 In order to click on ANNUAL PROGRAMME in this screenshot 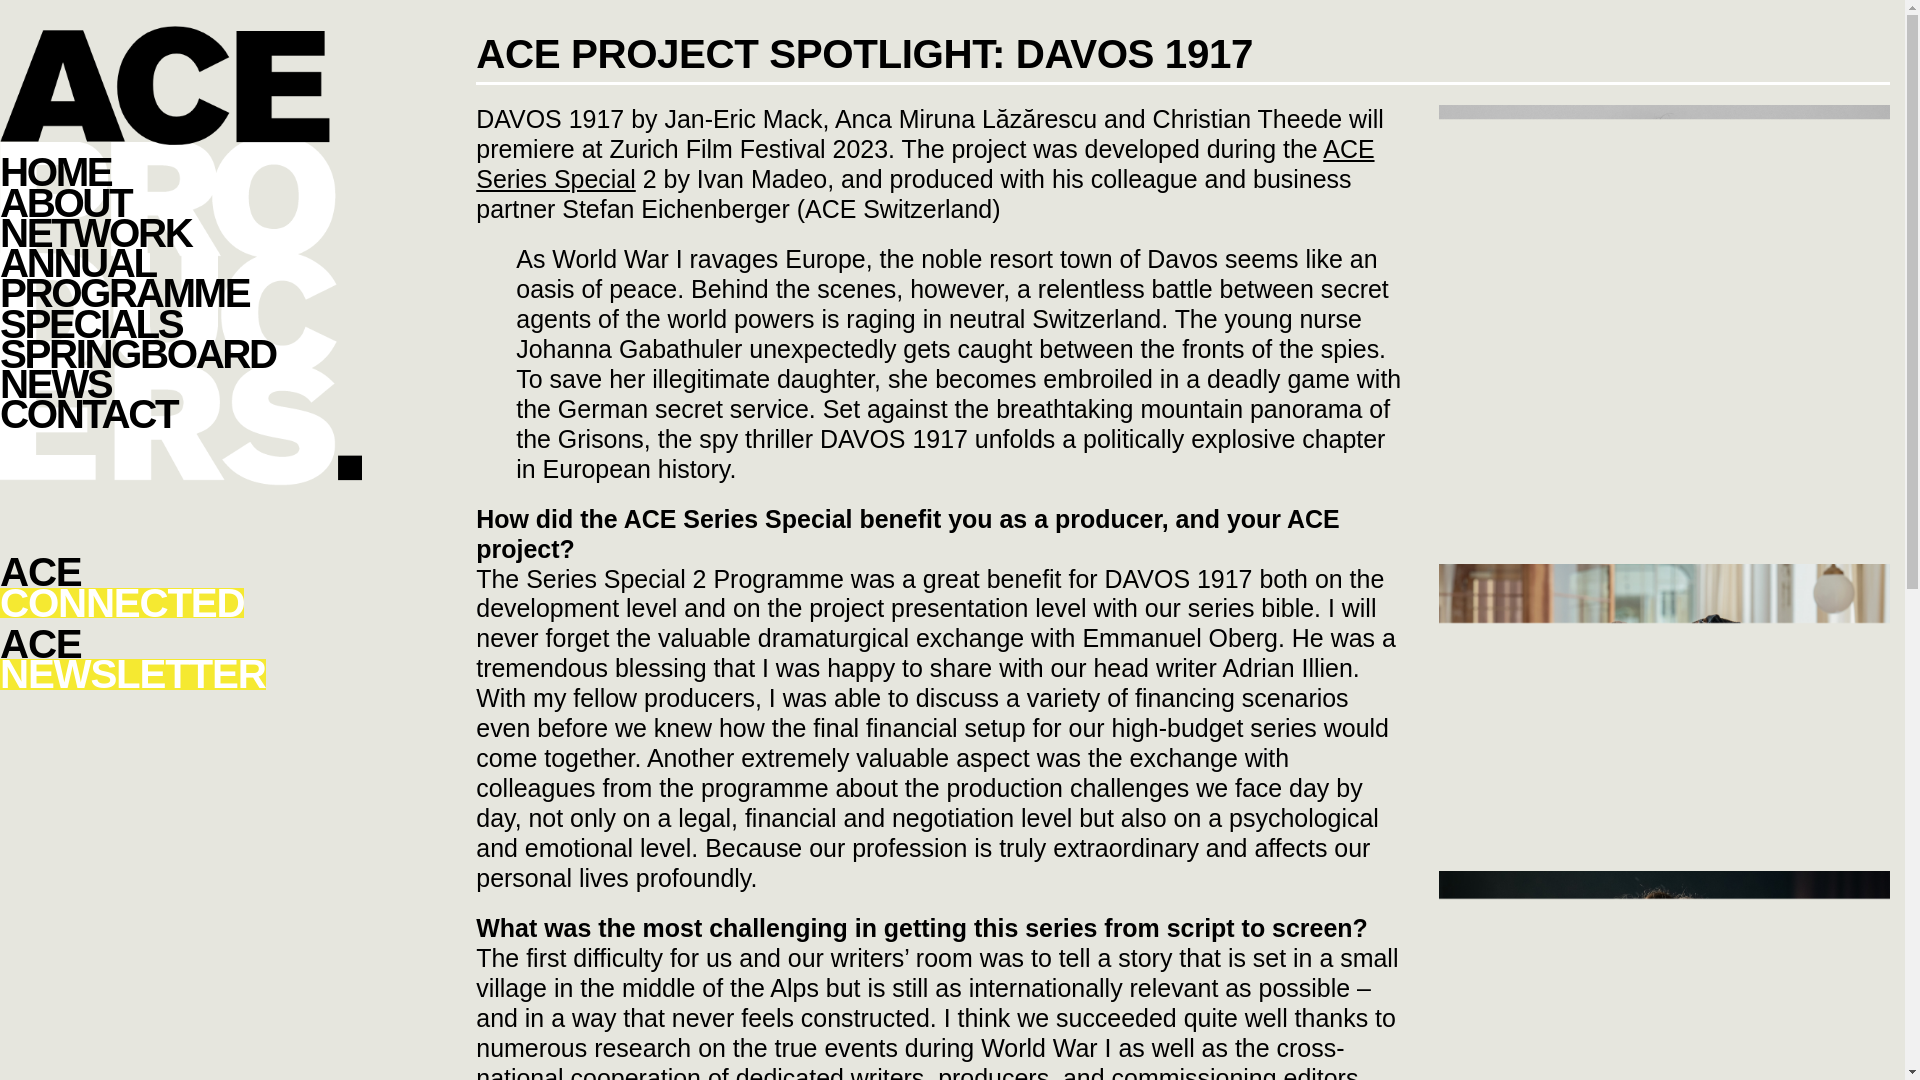, I will do `click(181, 660)`.